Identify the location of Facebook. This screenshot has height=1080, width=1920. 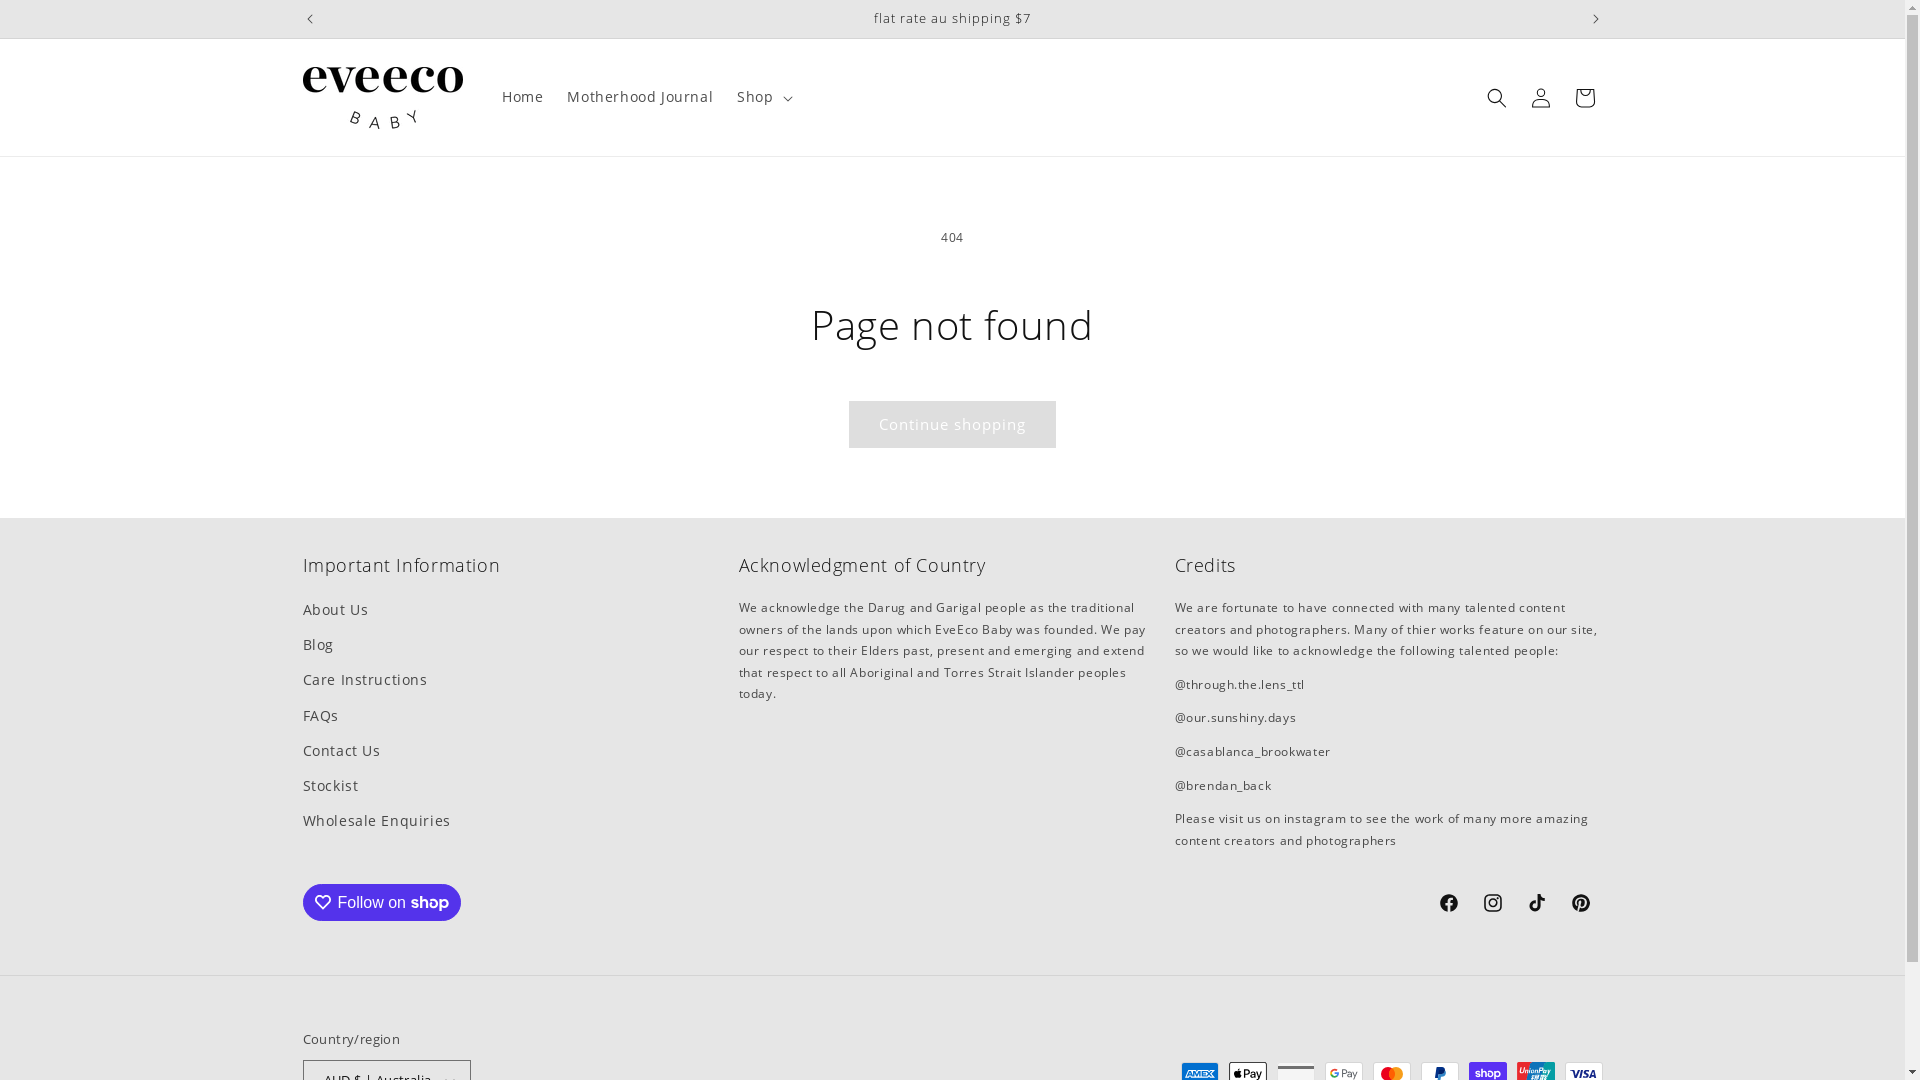
(1448, 903).